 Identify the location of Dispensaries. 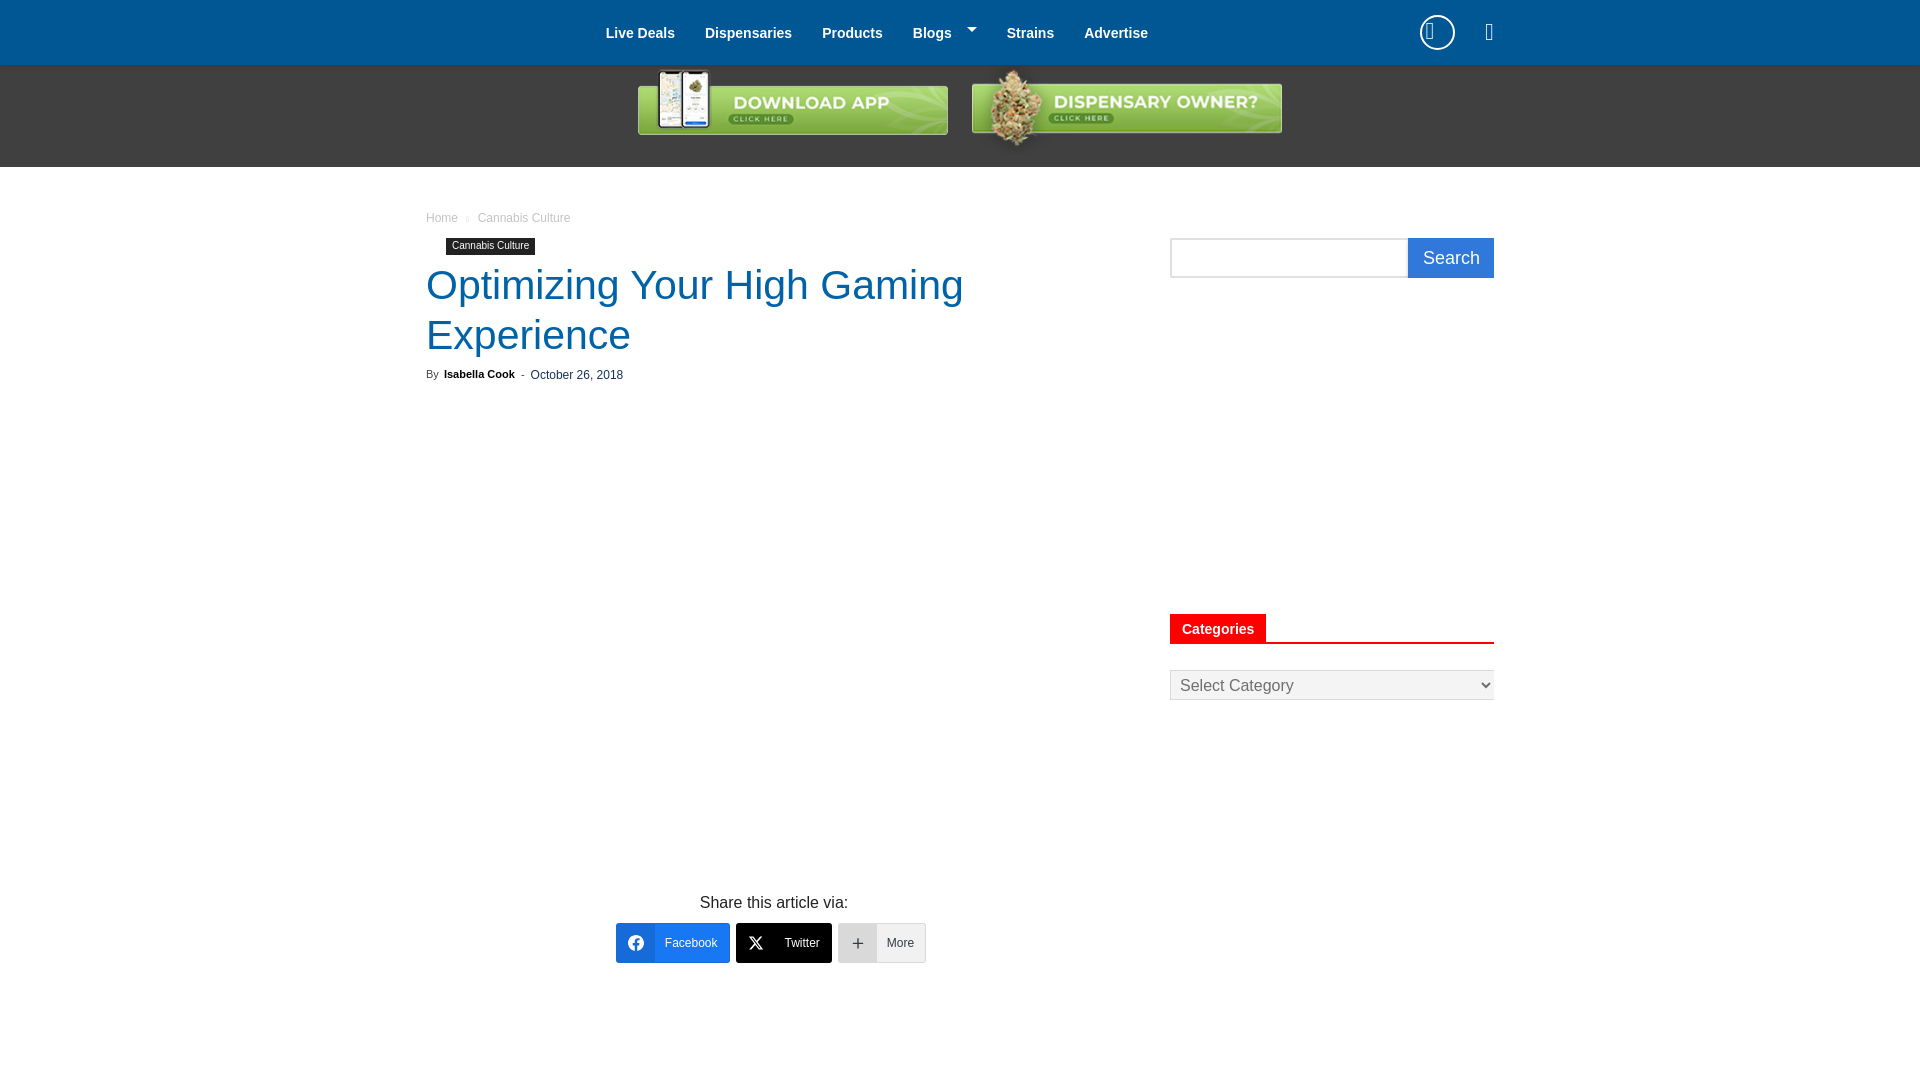
(748, 32).